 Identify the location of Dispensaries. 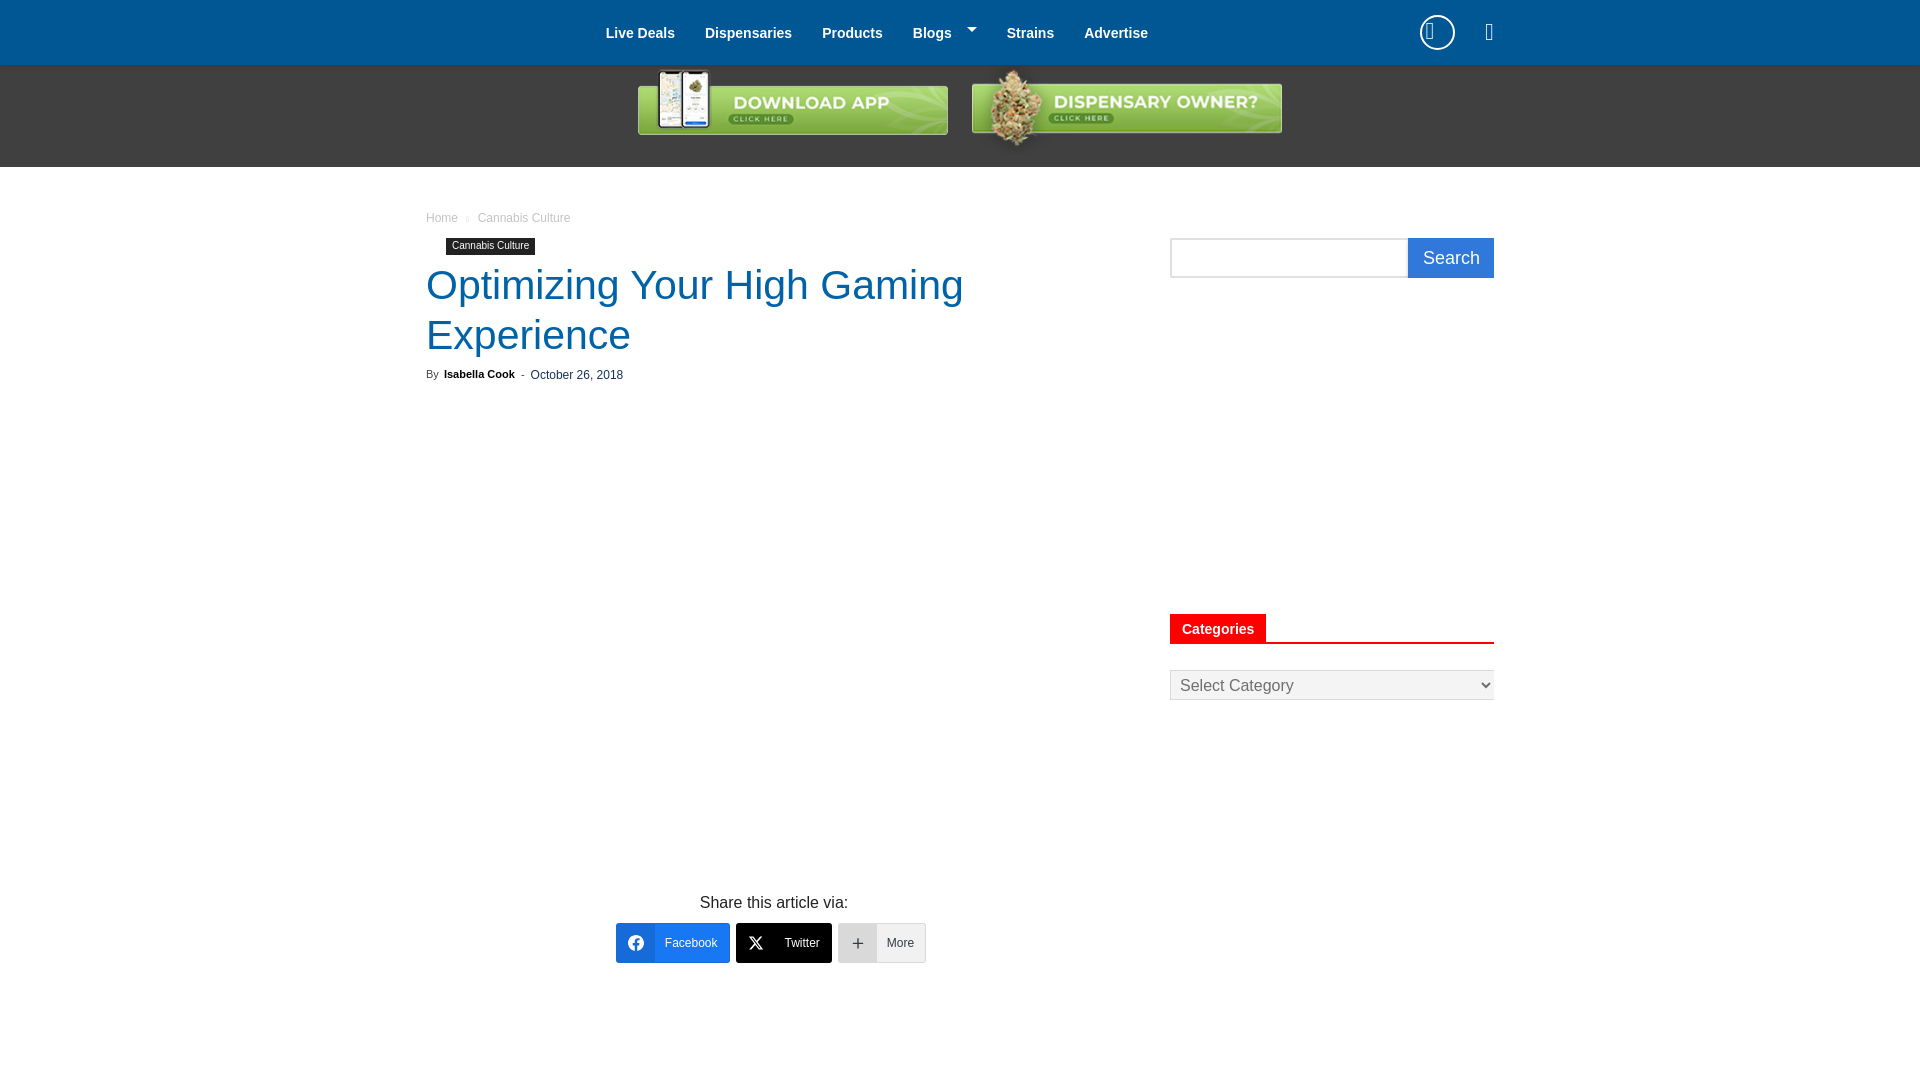
(748, 32).